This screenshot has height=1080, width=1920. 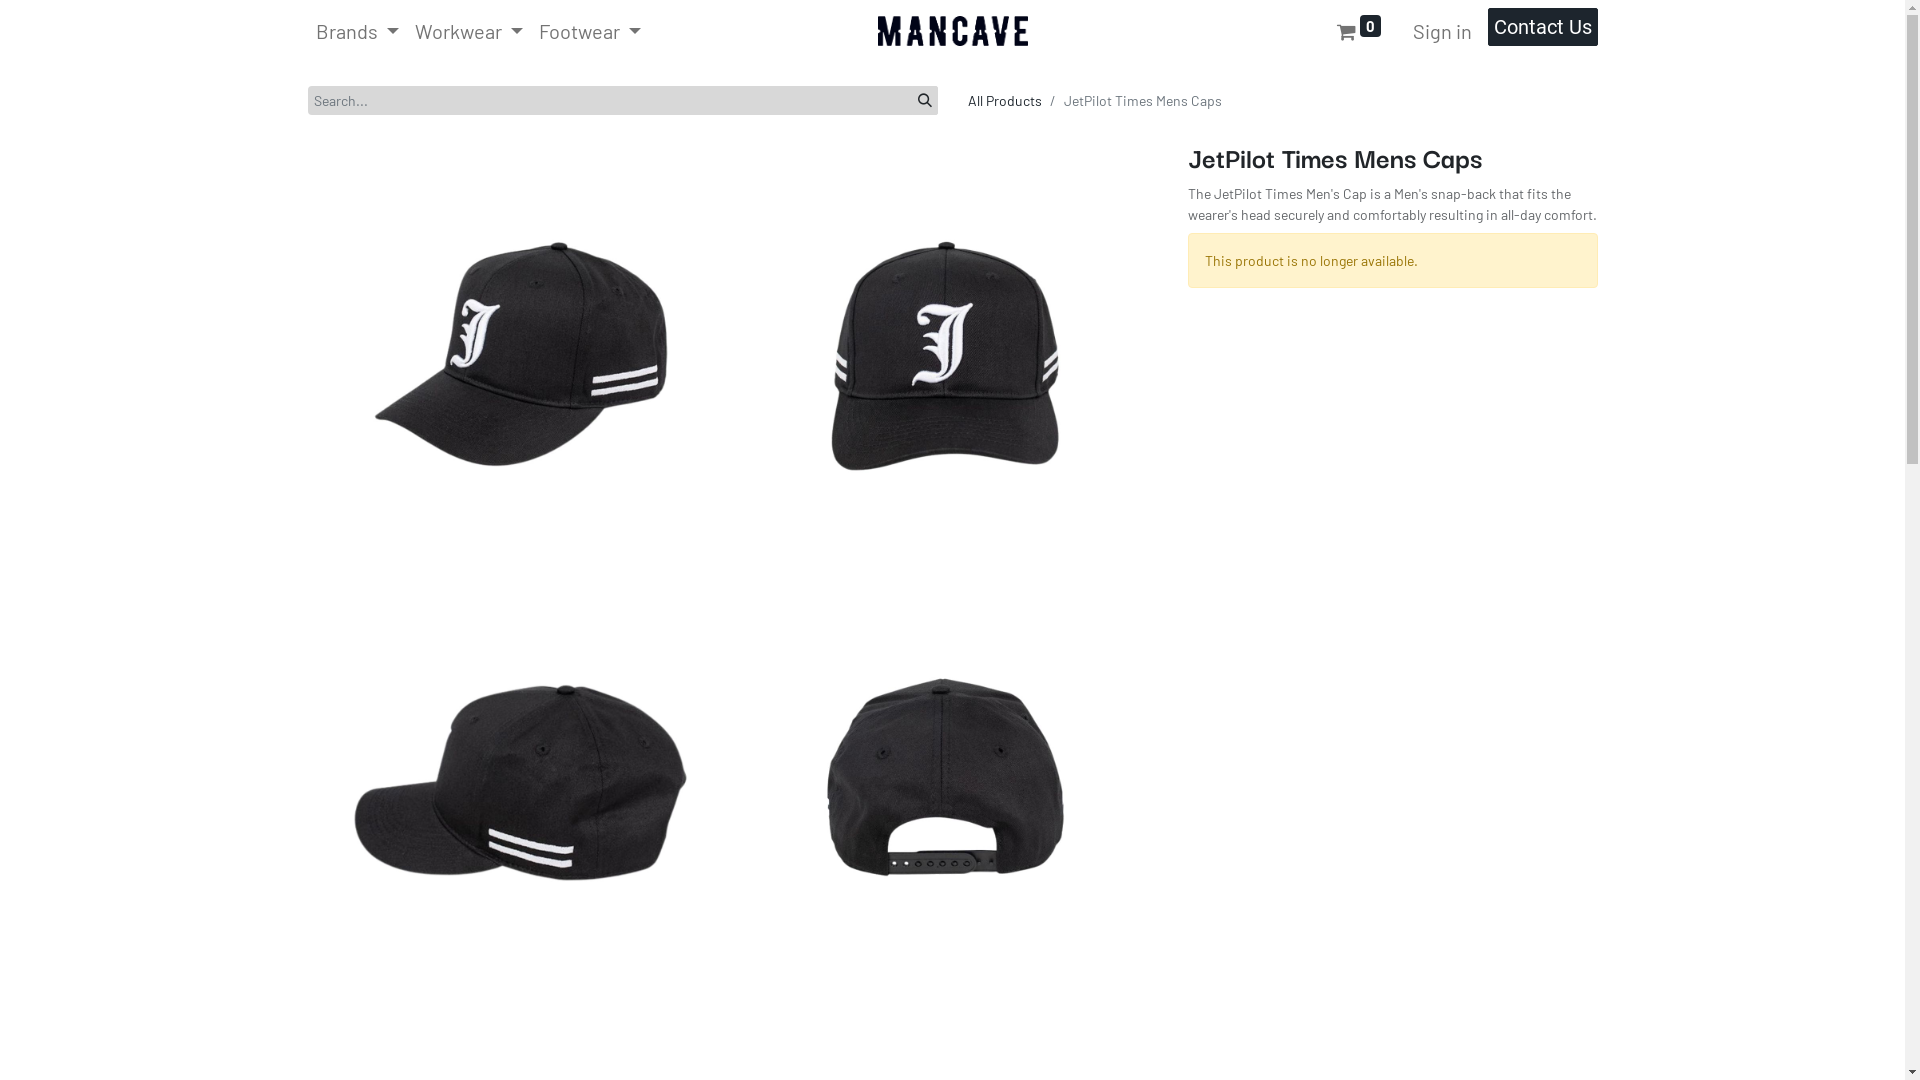 I want to click on 0, so click(x=1358, y=31).